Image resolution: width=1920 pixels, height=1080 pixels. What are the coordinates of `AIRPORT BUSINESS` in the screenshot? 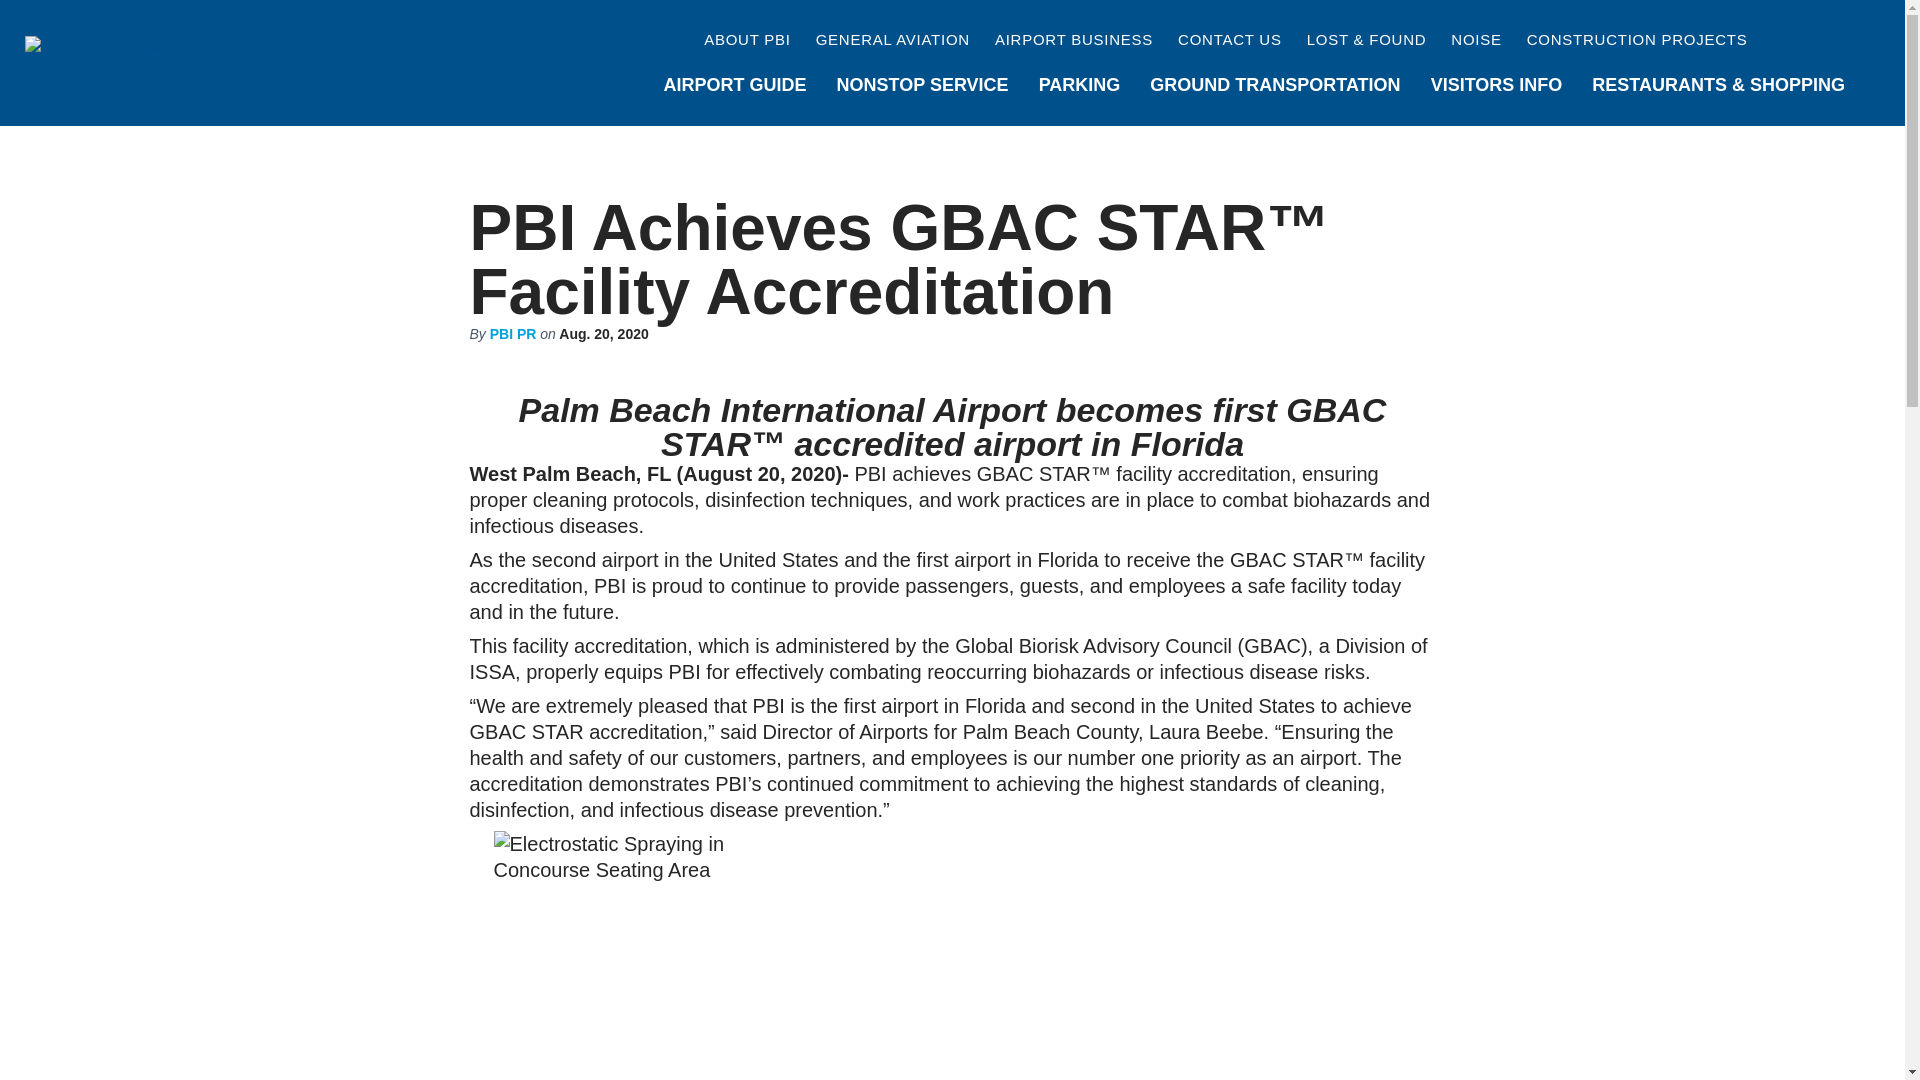 It's located at (1073, 40).